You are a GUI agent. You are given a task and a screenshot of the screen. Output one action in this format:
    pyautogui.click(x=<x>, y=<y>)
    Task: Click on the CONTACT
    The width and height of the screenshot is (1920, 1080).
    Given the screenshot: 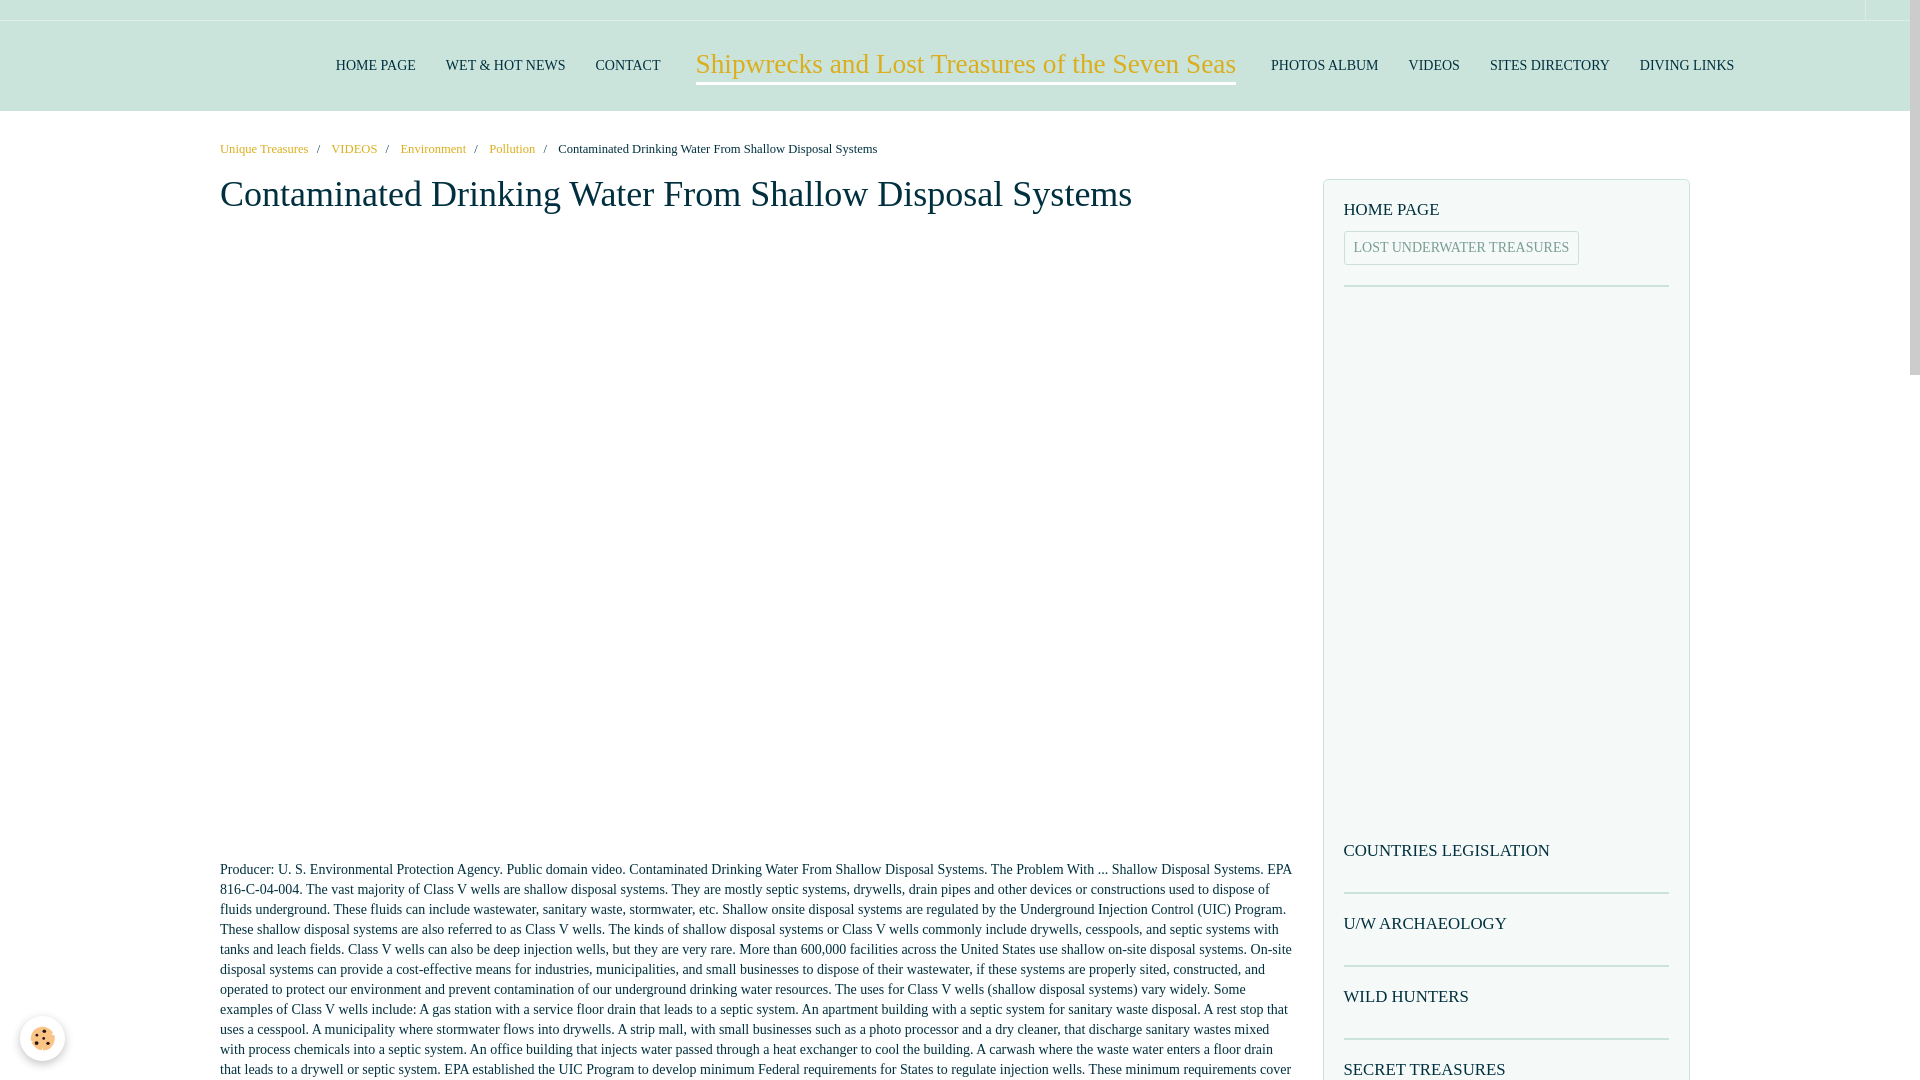 What is the action you would take?
    pyautogui.click(x=627, y=66)
    